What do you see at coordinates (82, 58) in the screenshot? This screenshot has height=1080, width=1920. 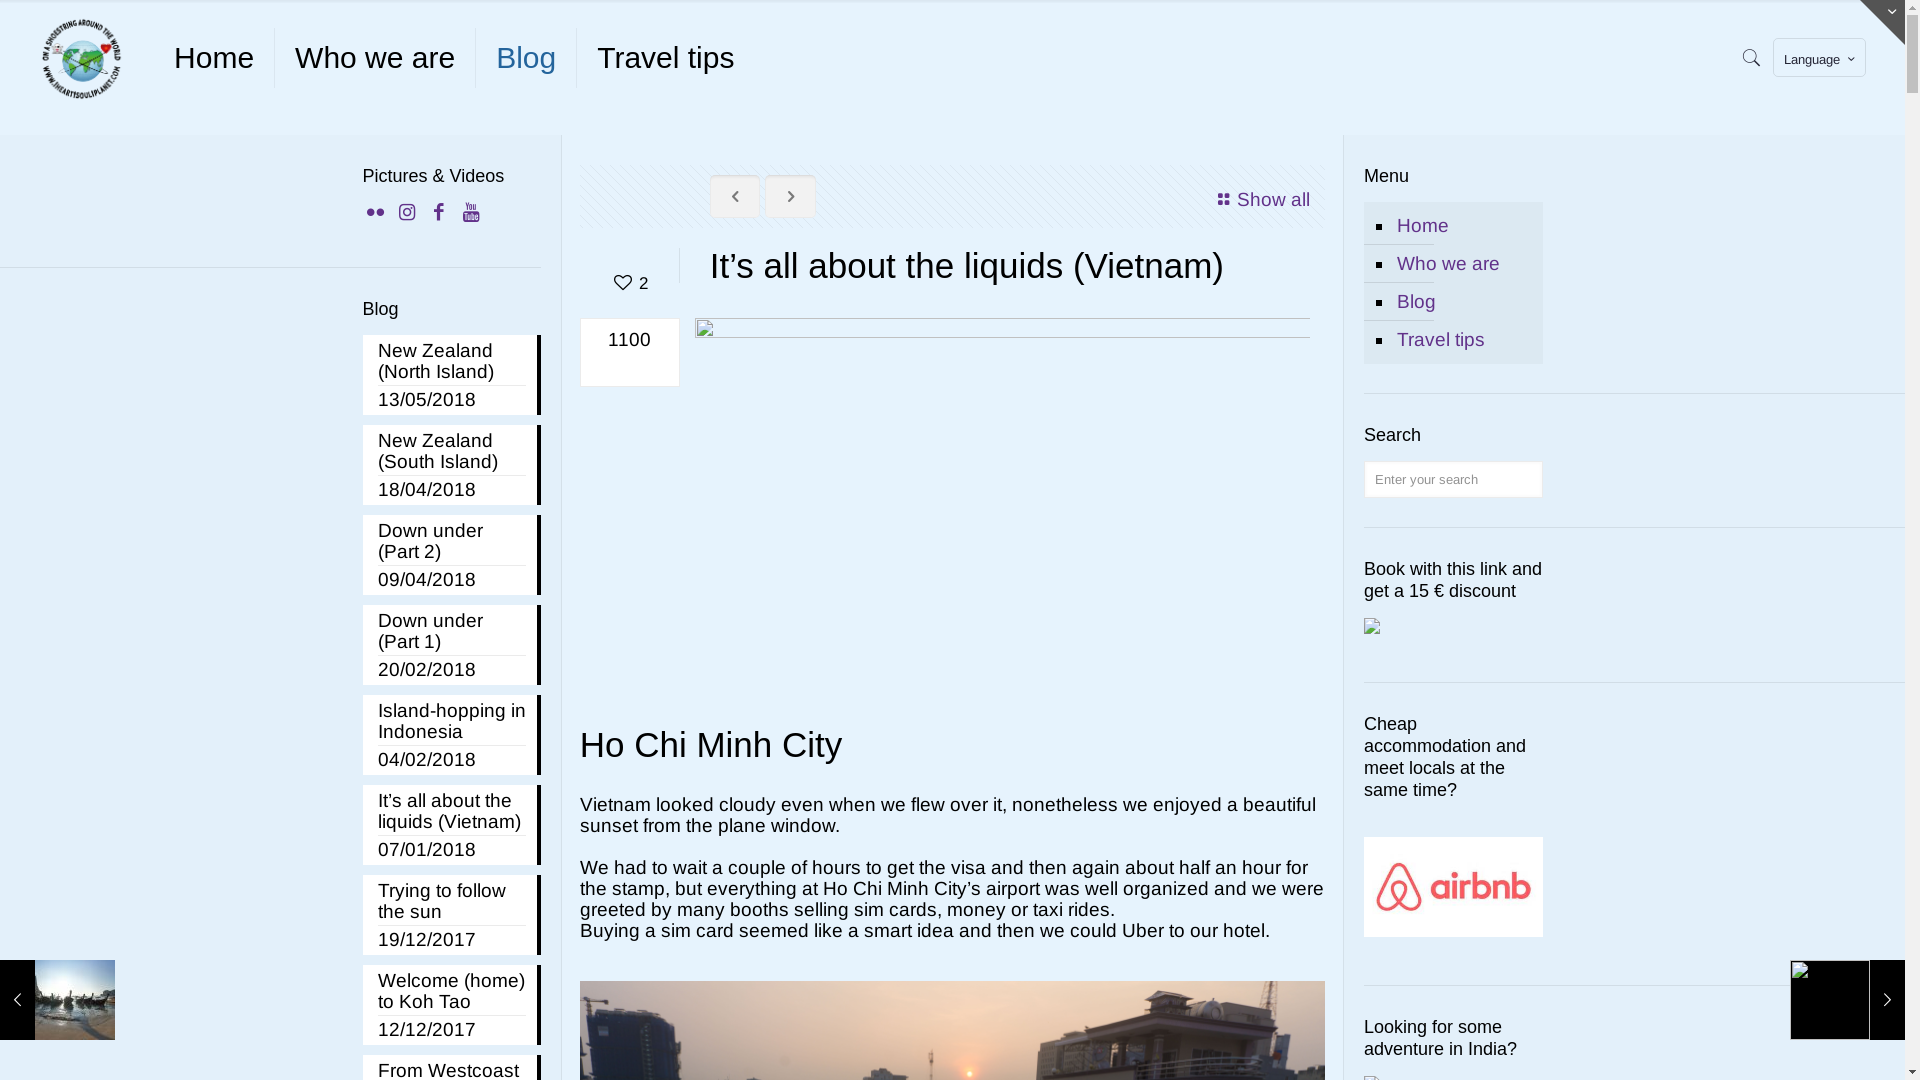 I see `1heart1soul1planet` at bounding box center [82, 58].